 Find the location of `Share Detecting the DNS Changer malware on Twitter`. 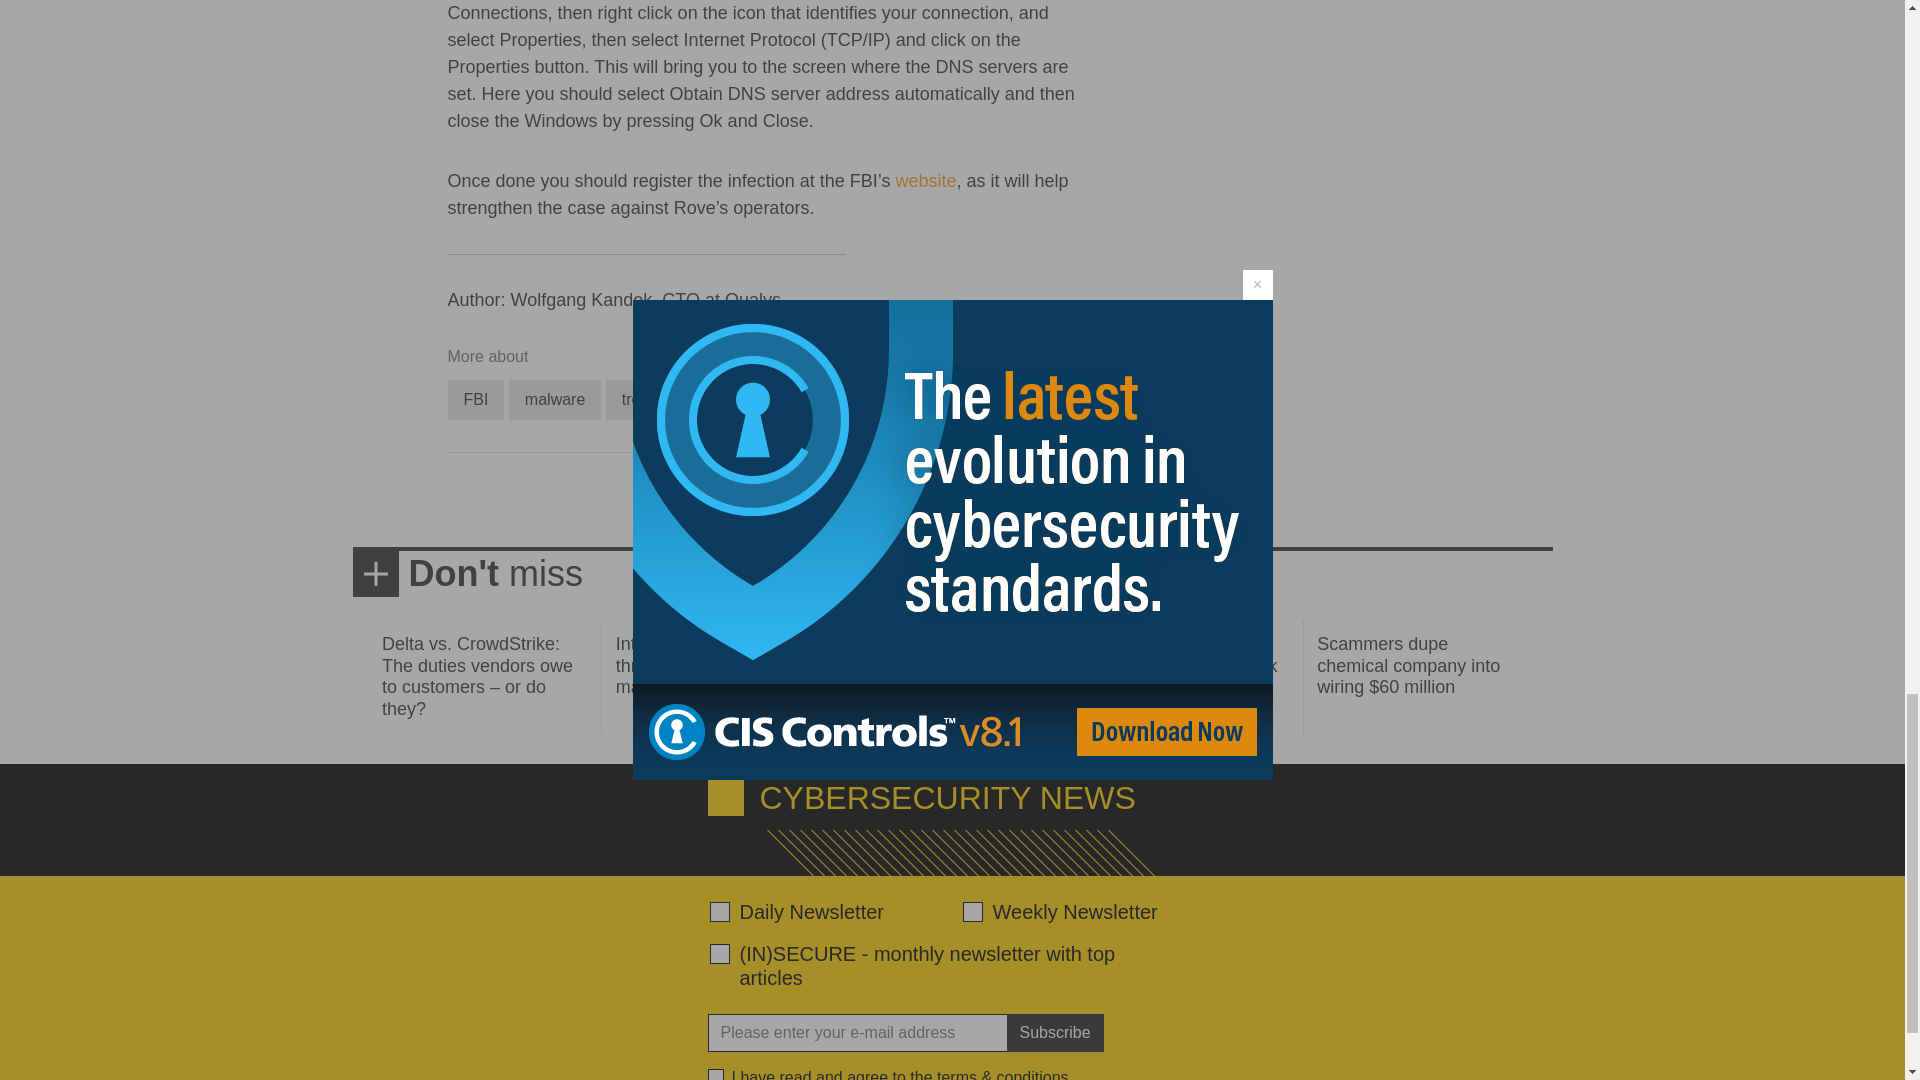

Share Detecting the DNS Changer malware on Twitter is located at coordinates (775, 500).